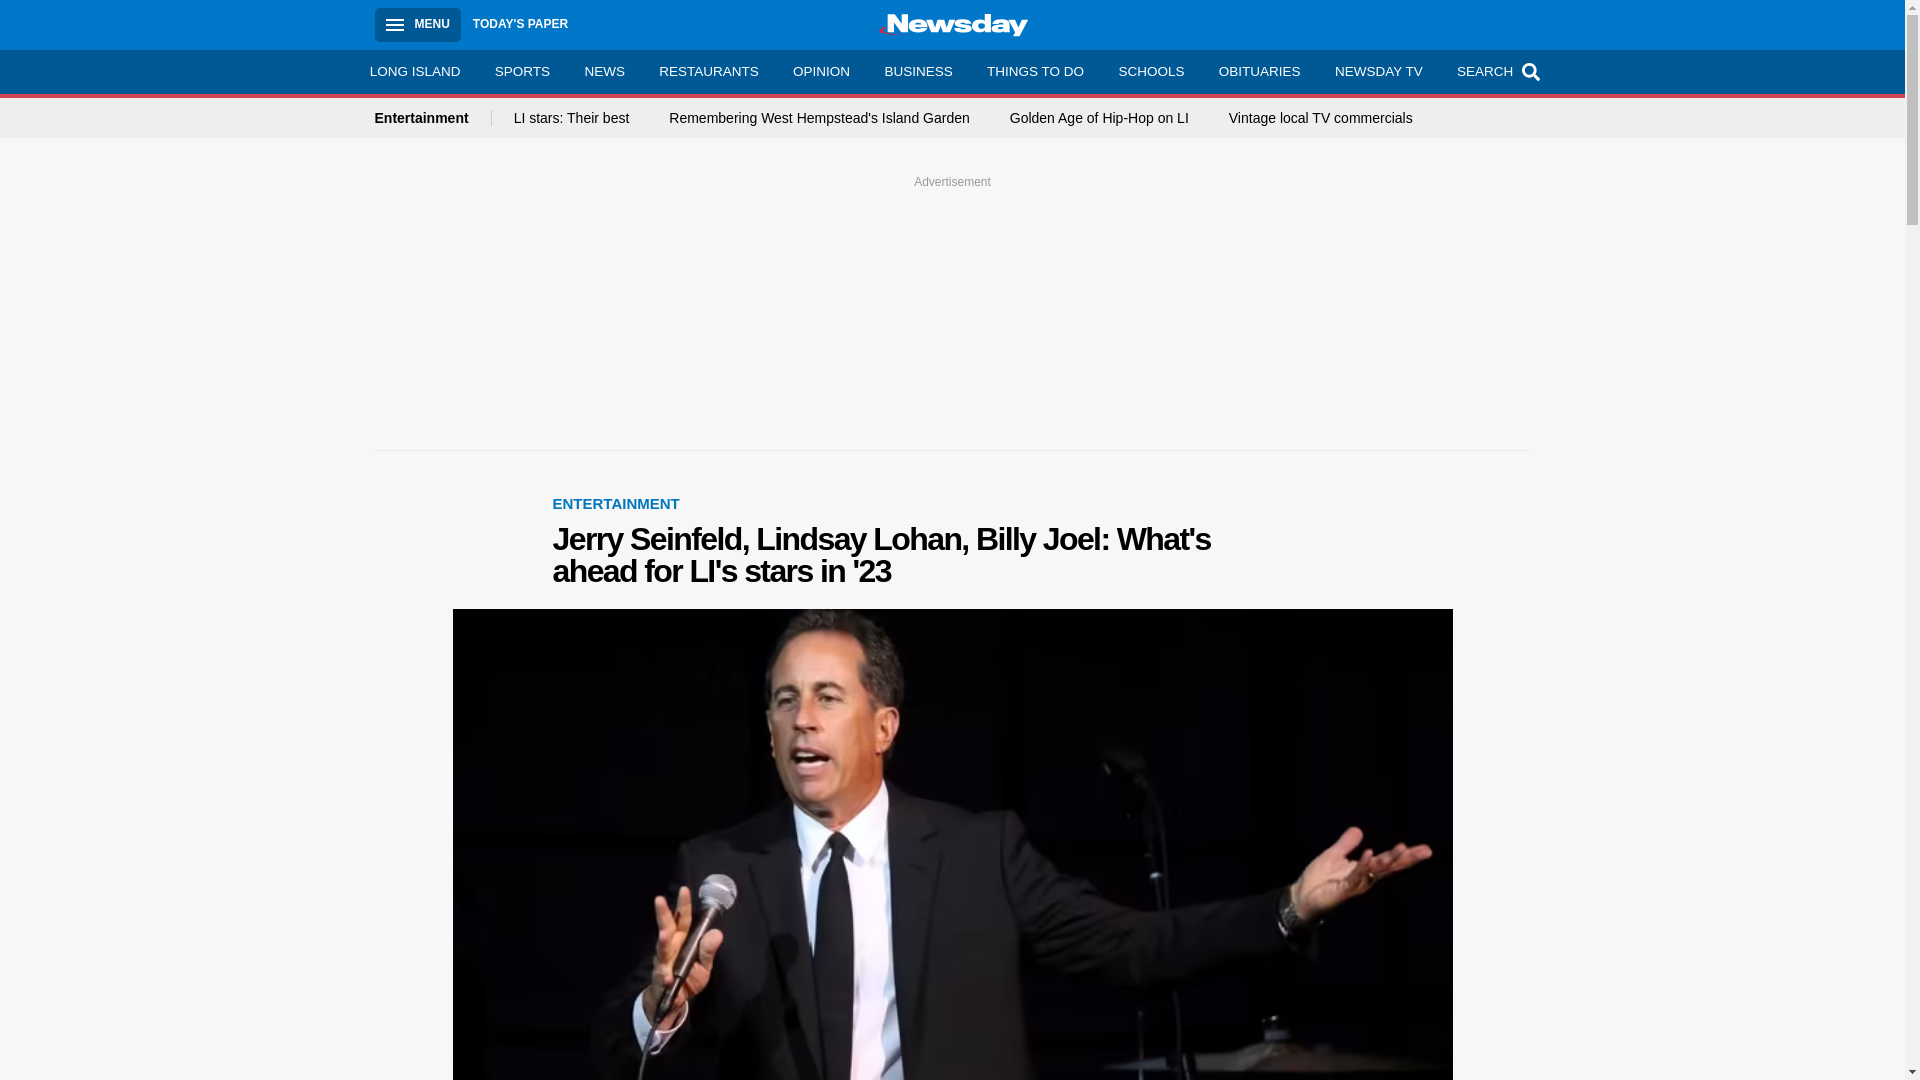 Image resolution: width=1920 pixels, height=1080 pixels. Describe the element at coordinates (432, 118) in the screenshot. I see `Entertainment` at that location.